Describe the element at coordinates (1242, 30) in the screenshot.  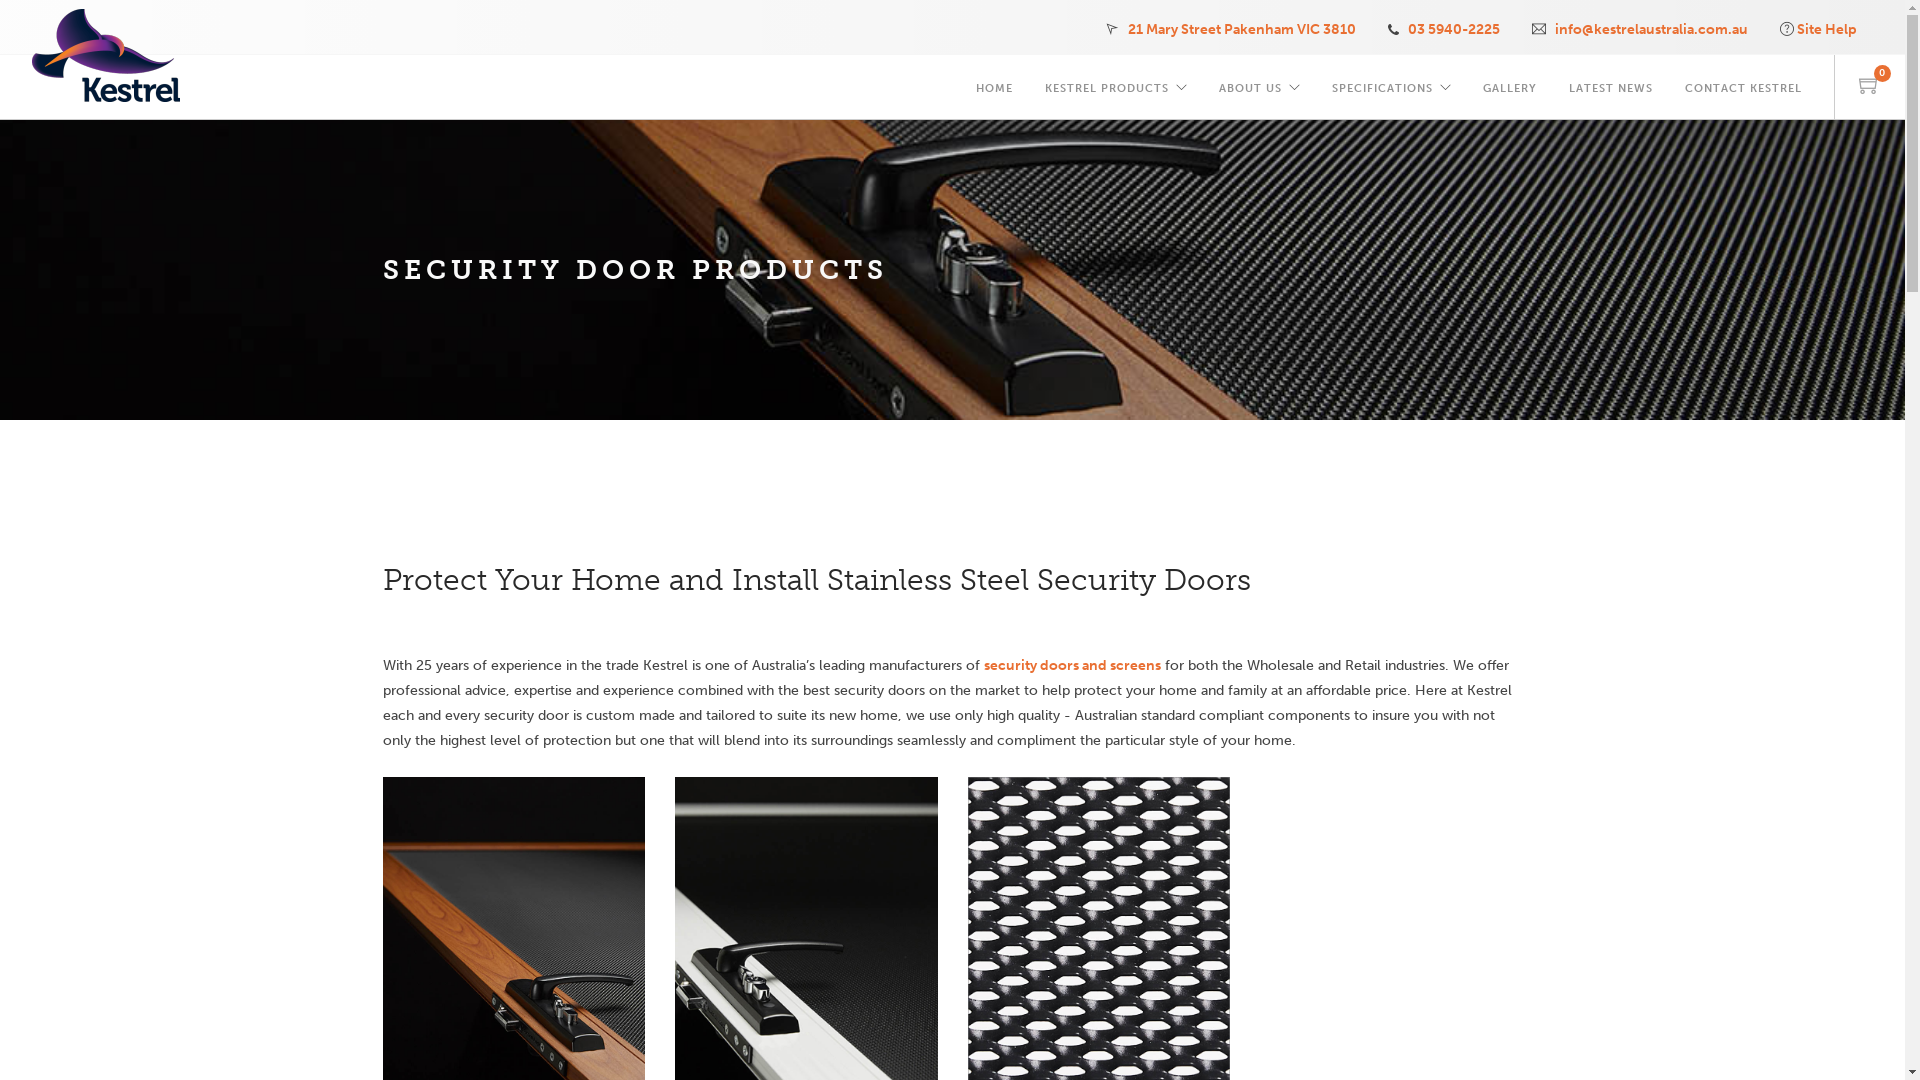
I see `21 Mary Street Pakenham VIC 3810` at that location.